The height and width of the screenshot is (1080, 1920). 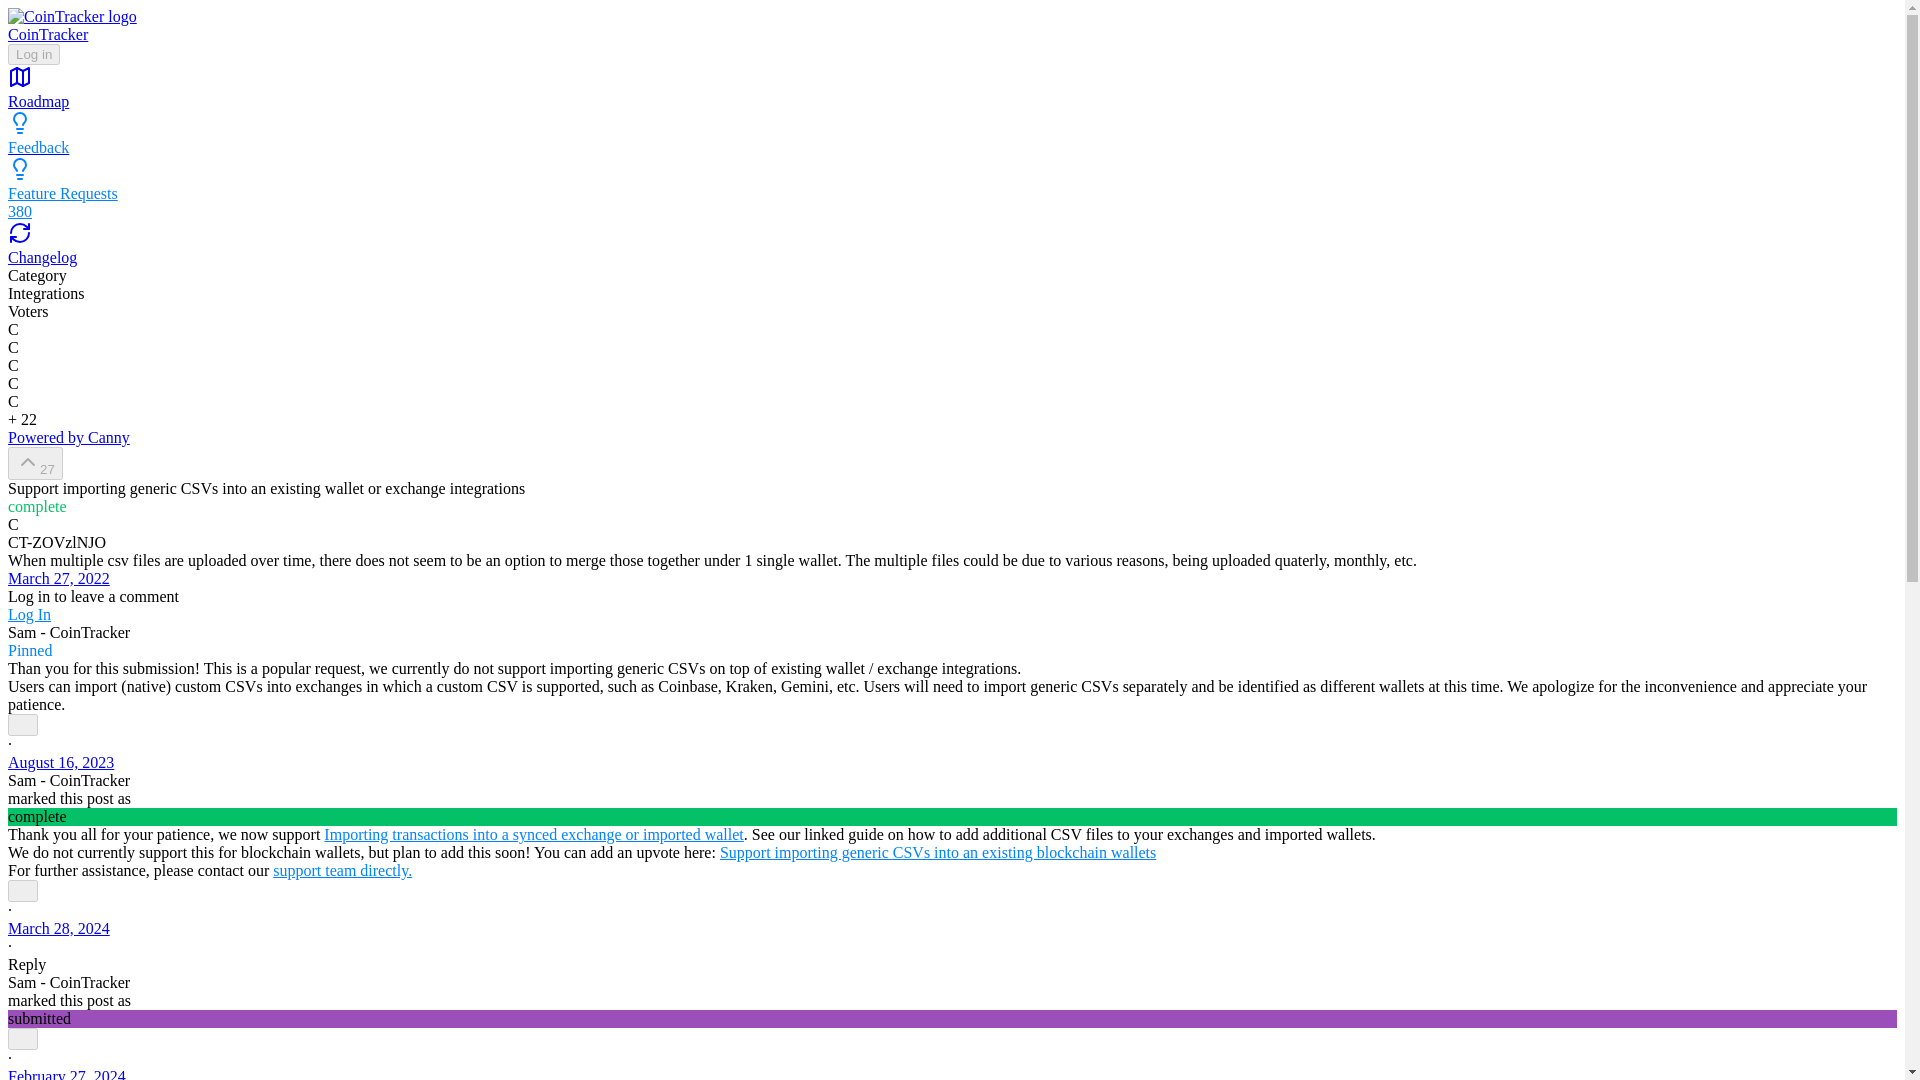 What do you see at coordinates (342, 870) in the screenshot?
I see `support team directly.` at bounding box center [342, 870].